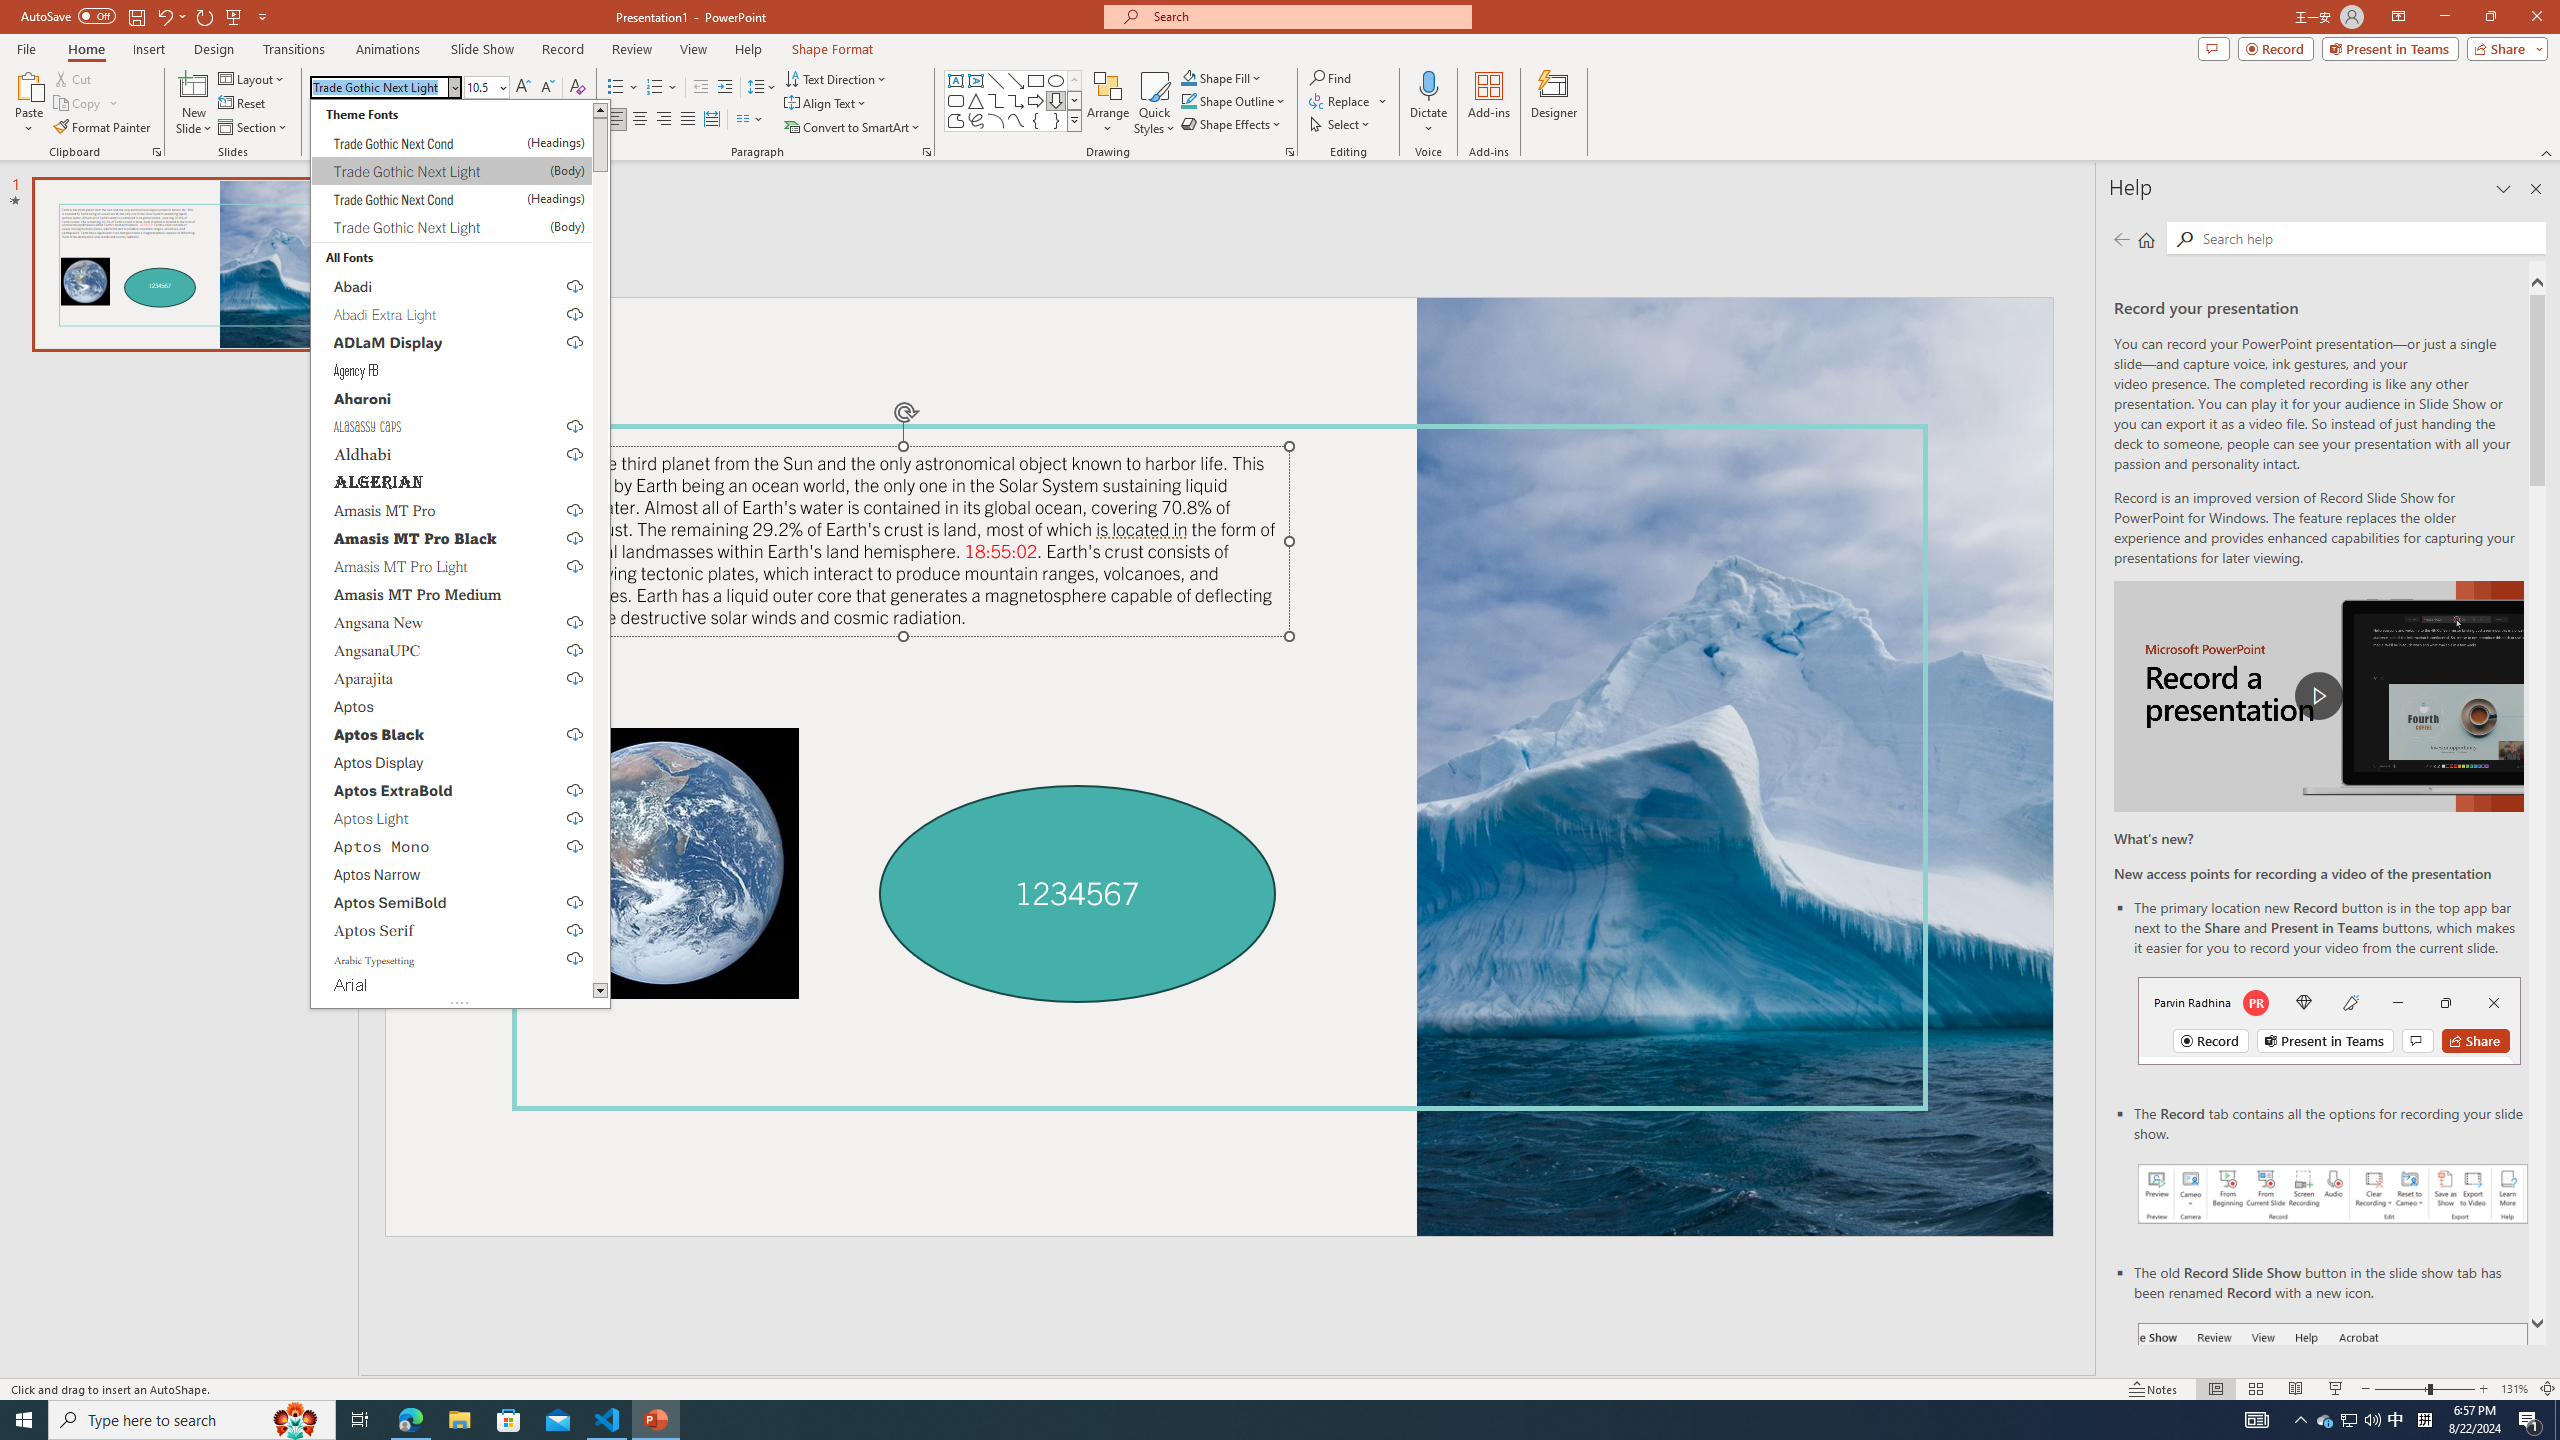 This screenshot has width=2560, height=1440. Describe the element at coordinates (85, 49) in the screenshot. I see `Home` at that location.